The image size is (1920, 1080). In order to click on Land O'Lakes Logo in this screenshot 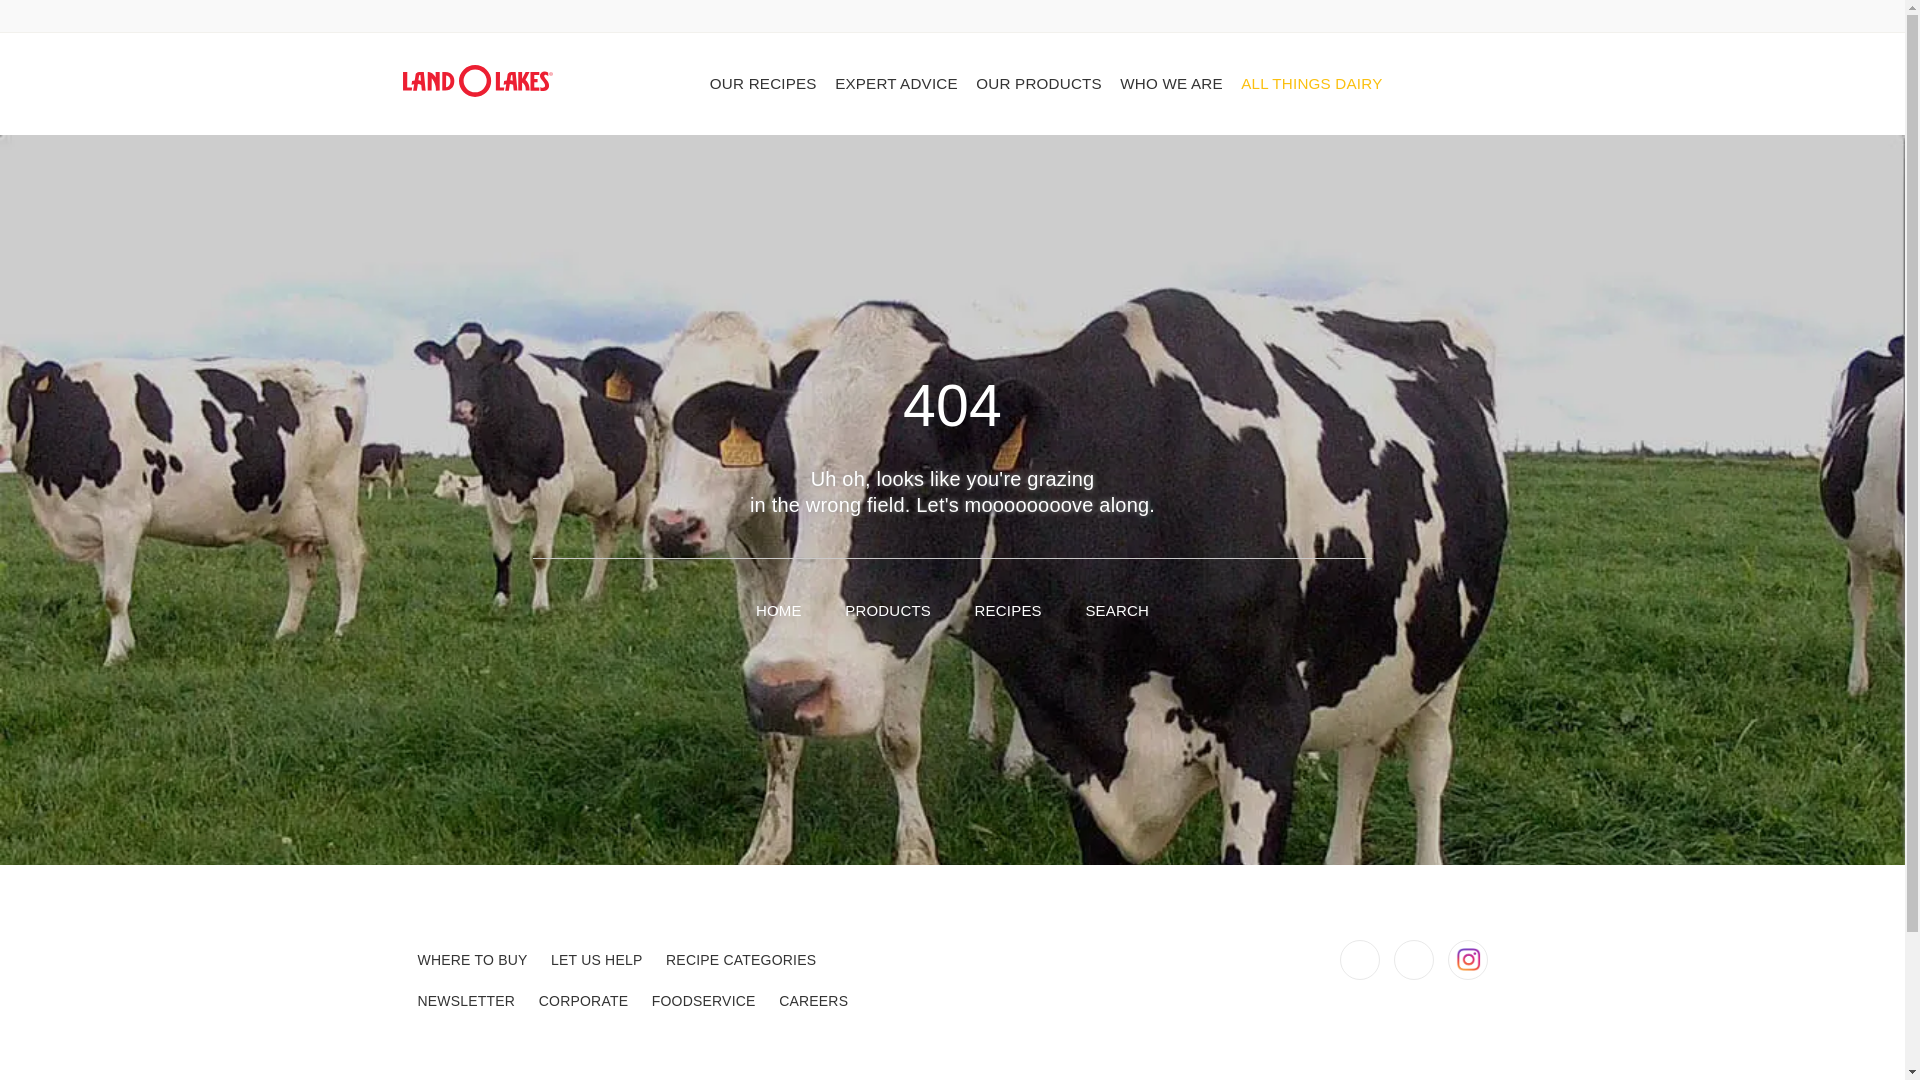, I will do `click(476, 80)`.